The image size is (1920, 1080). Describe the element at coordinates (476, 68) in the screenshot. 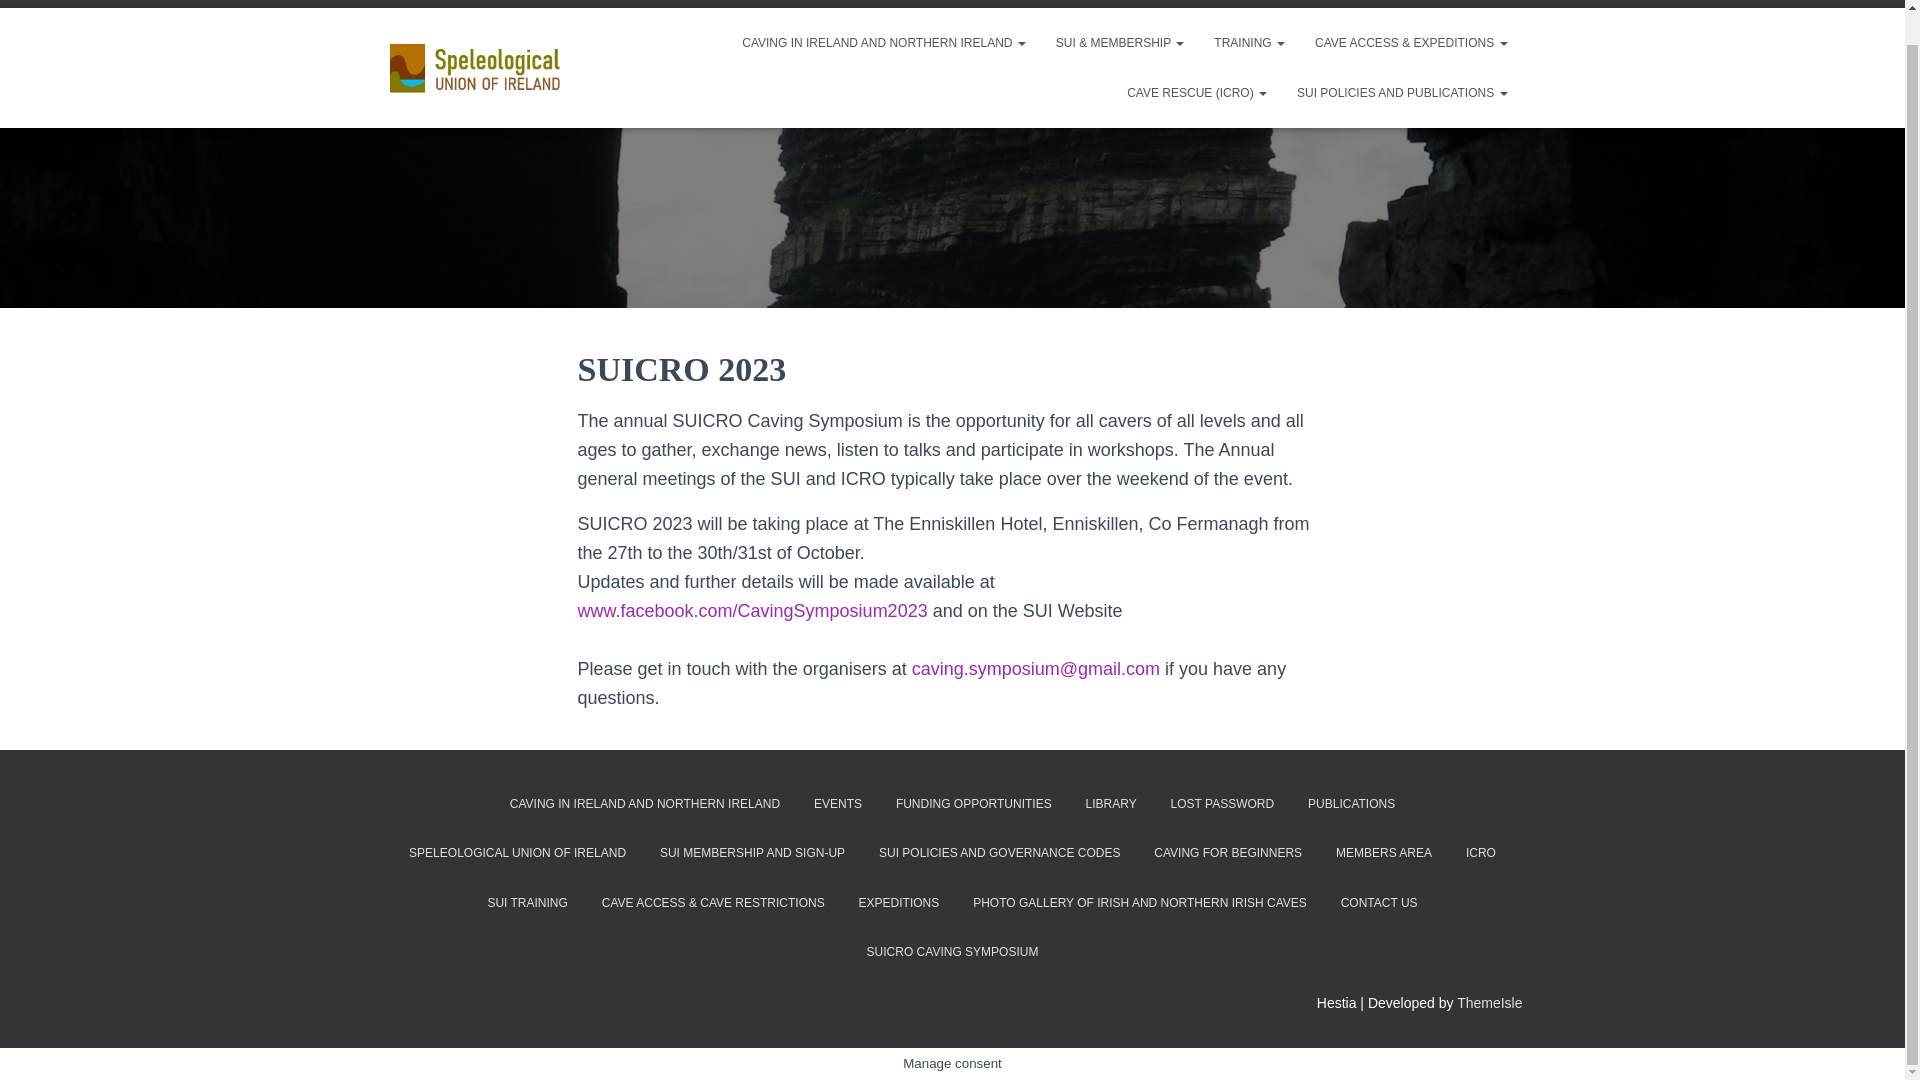

I see `Caving in Ireland and Northern Ireland` at that location.